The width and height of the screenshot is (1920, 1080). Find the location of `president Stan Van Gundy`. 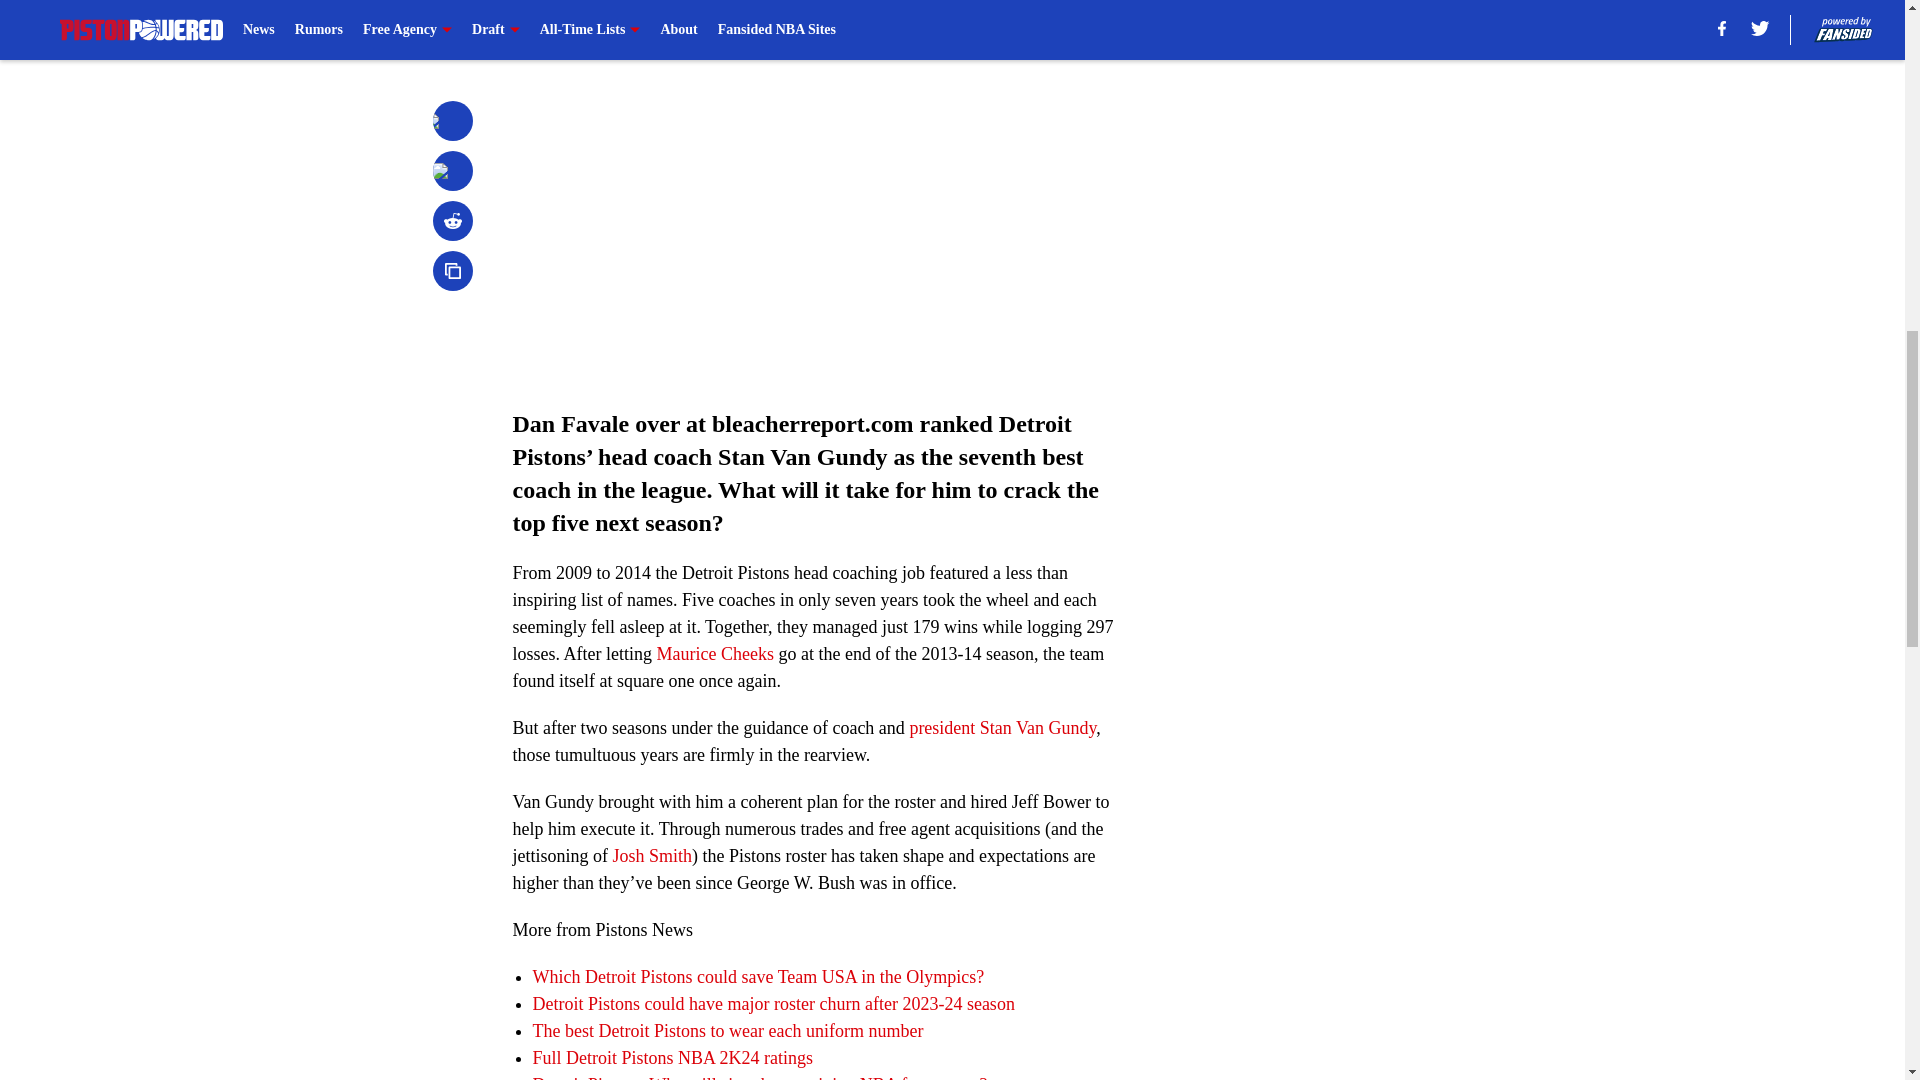

president Stan Van Gundy is located at coordinates (1002, 728).